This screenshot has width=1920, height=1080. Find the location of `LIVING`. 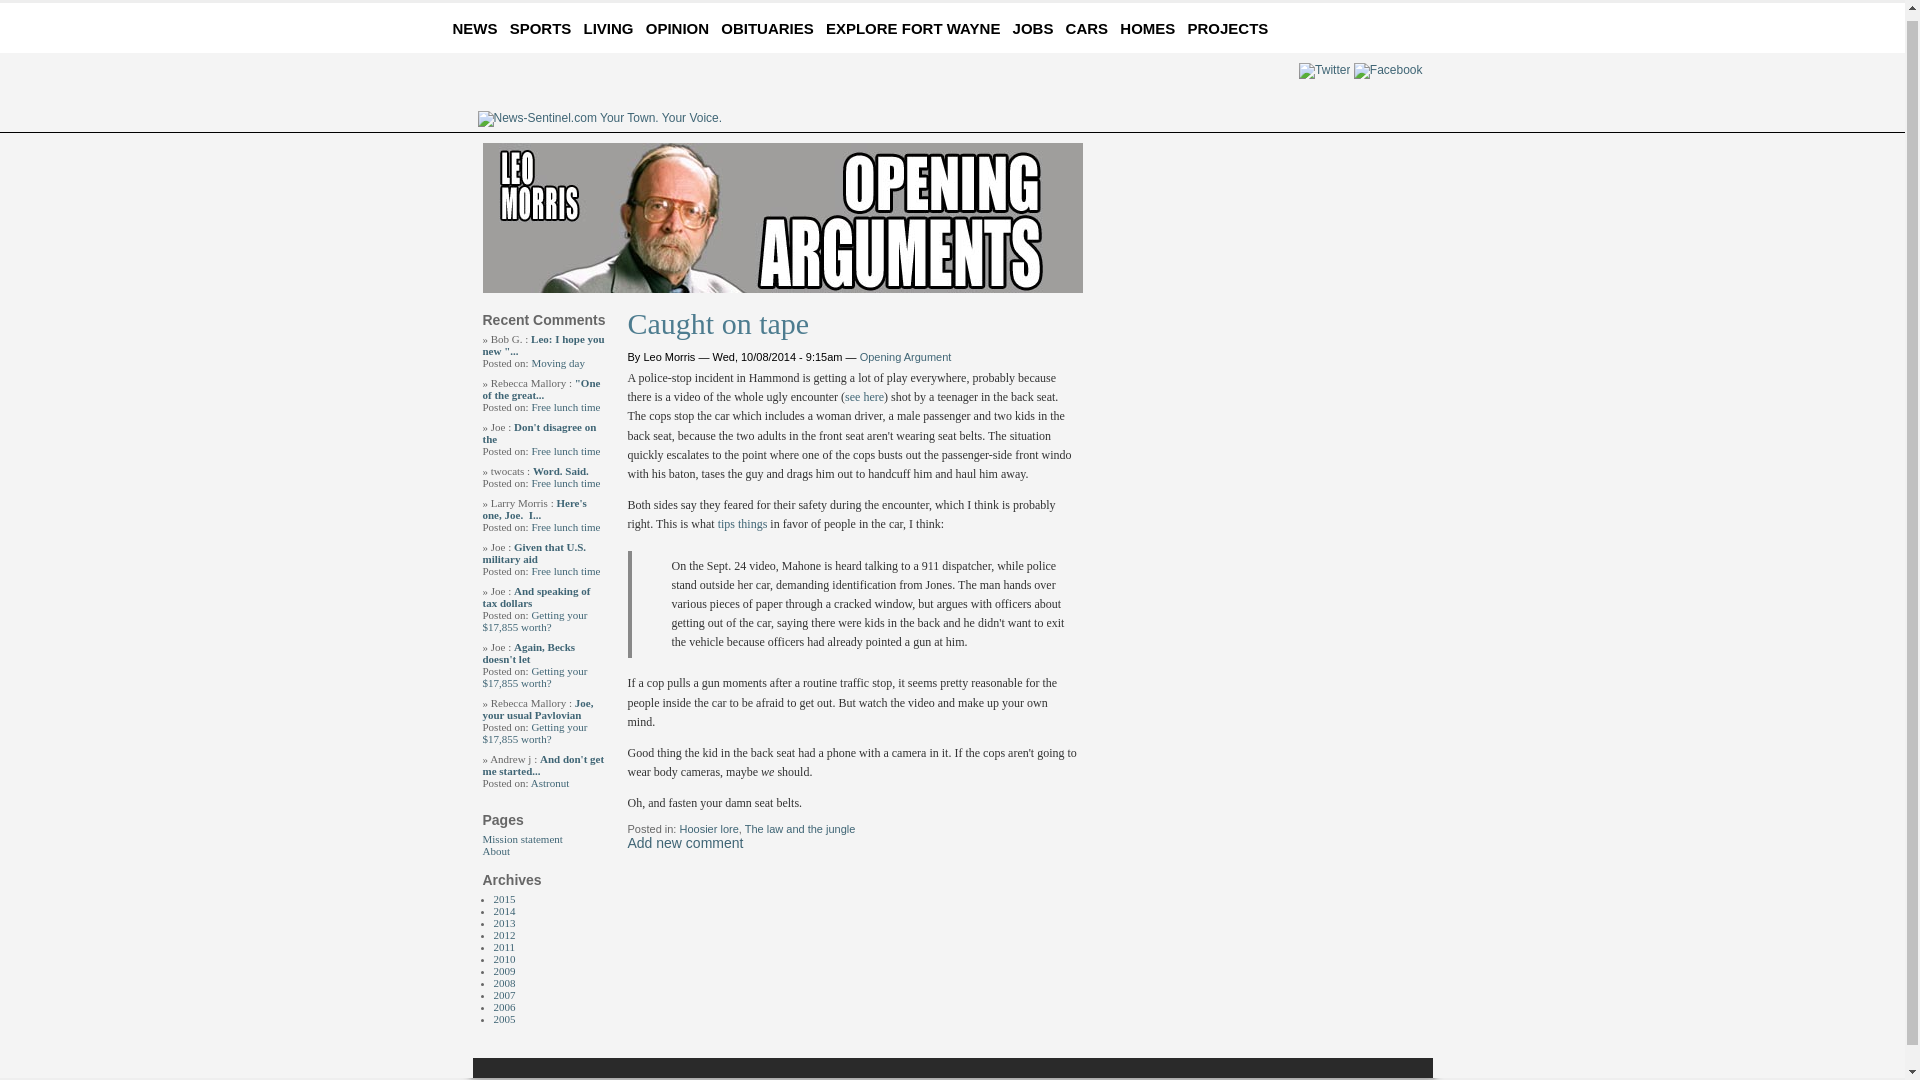

LIVING is located at coordinates (612, 28).